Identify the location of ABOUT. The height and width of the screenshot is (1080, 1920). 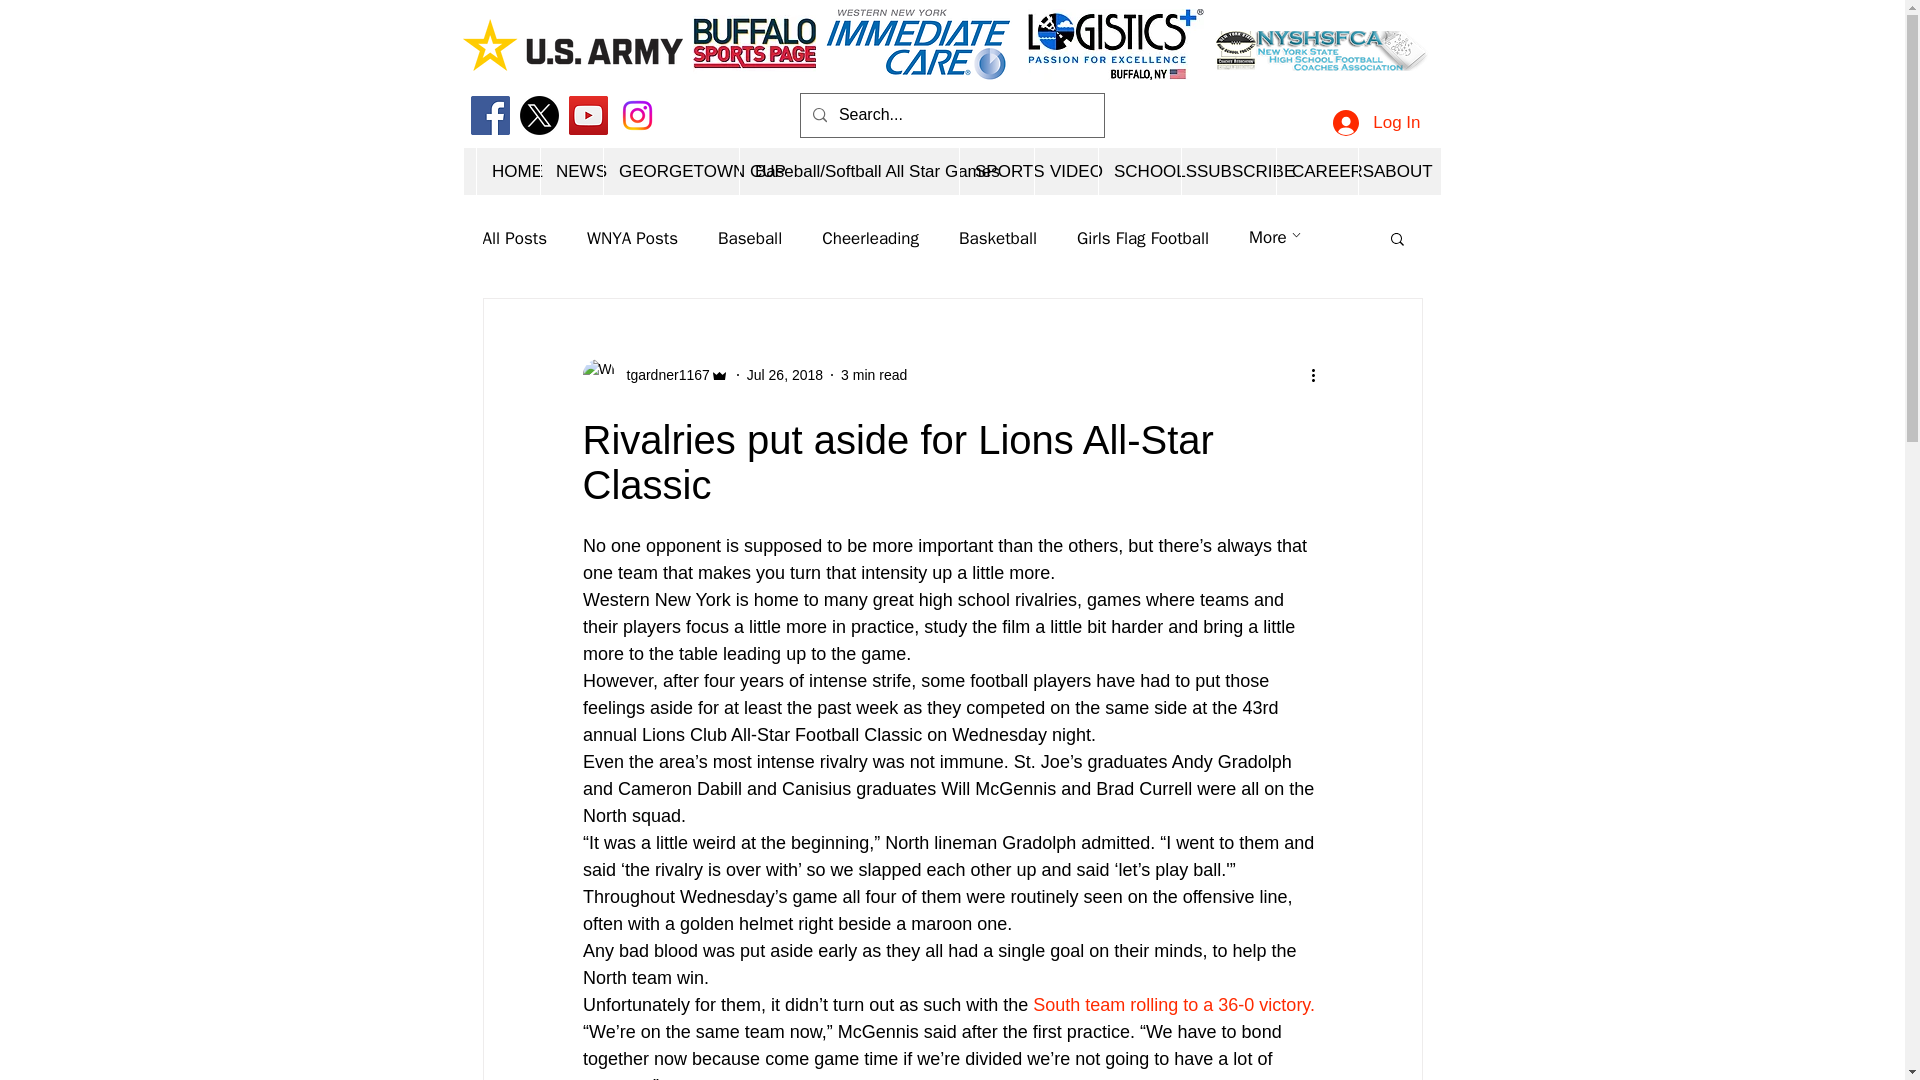
(1392, 171).